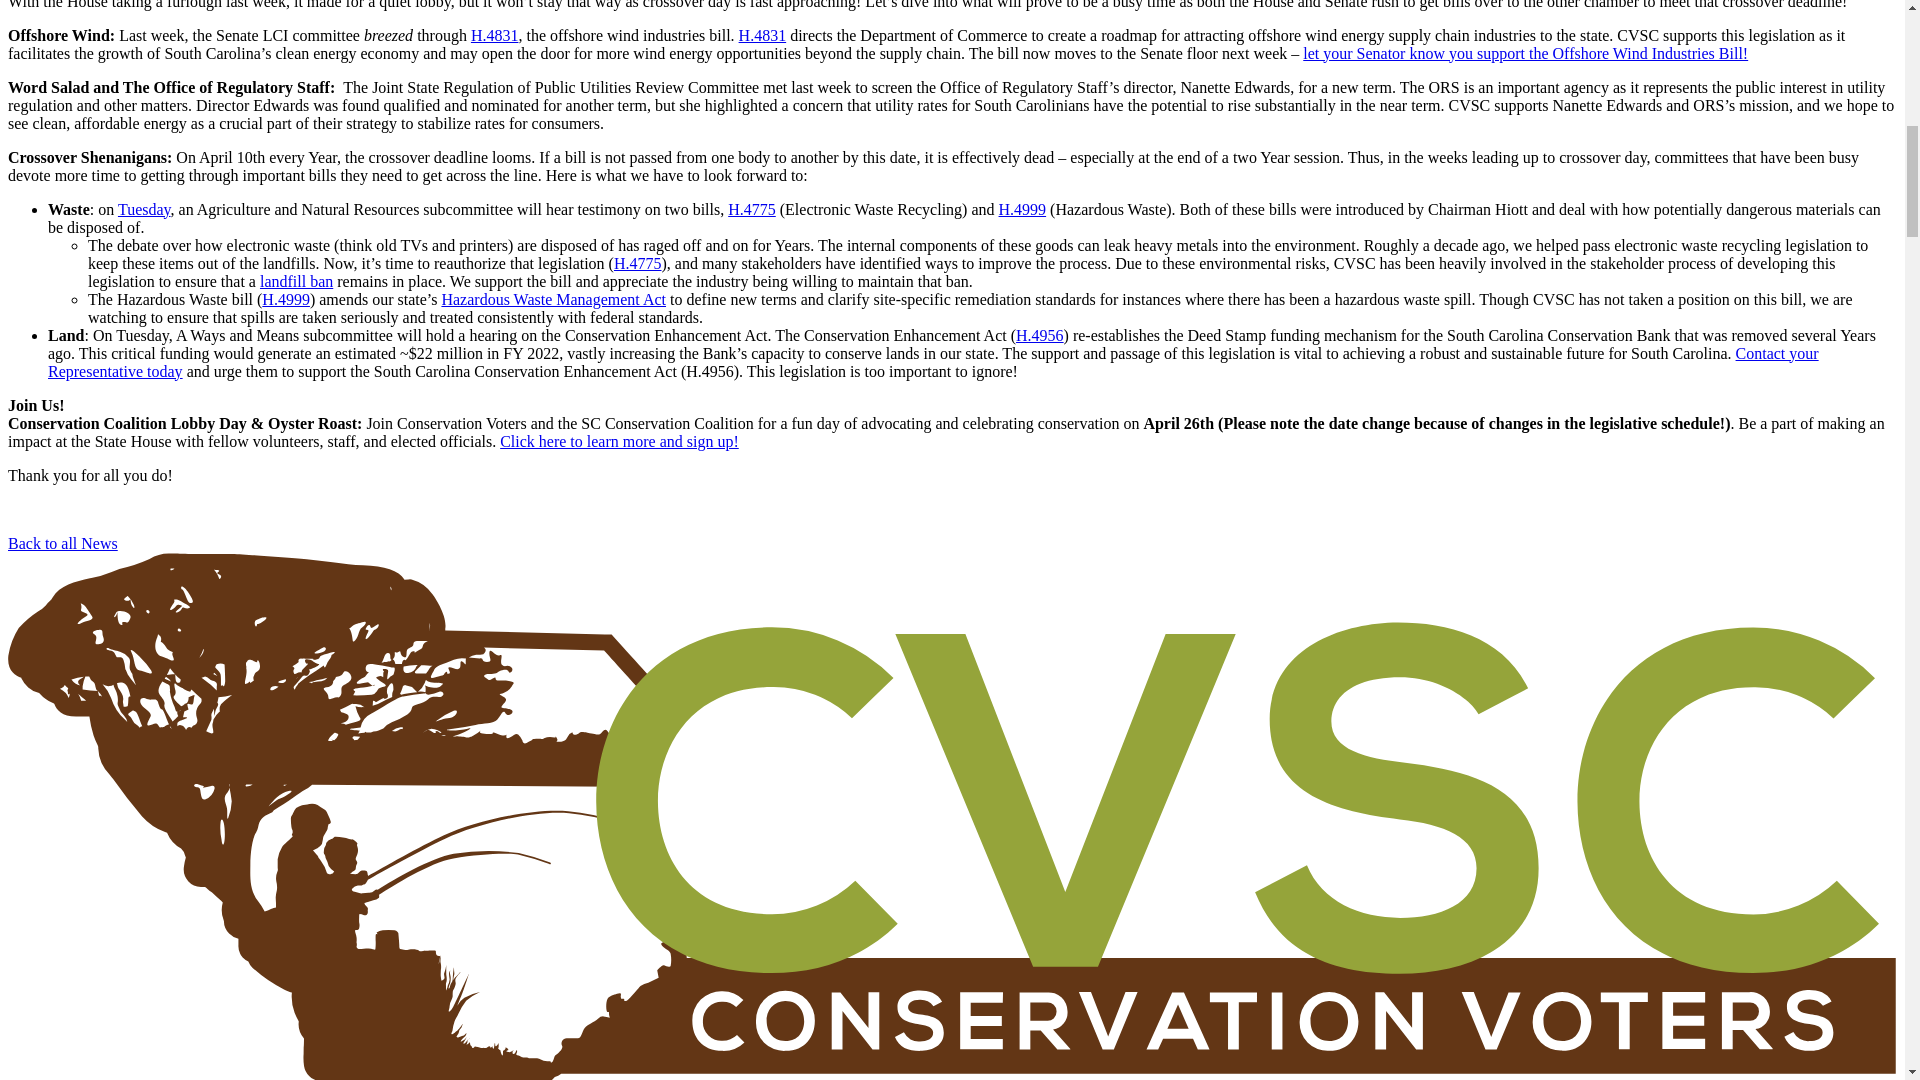 This screenshot has width=1920, height=1080. I want to click on H.4831, so click(763, 36).